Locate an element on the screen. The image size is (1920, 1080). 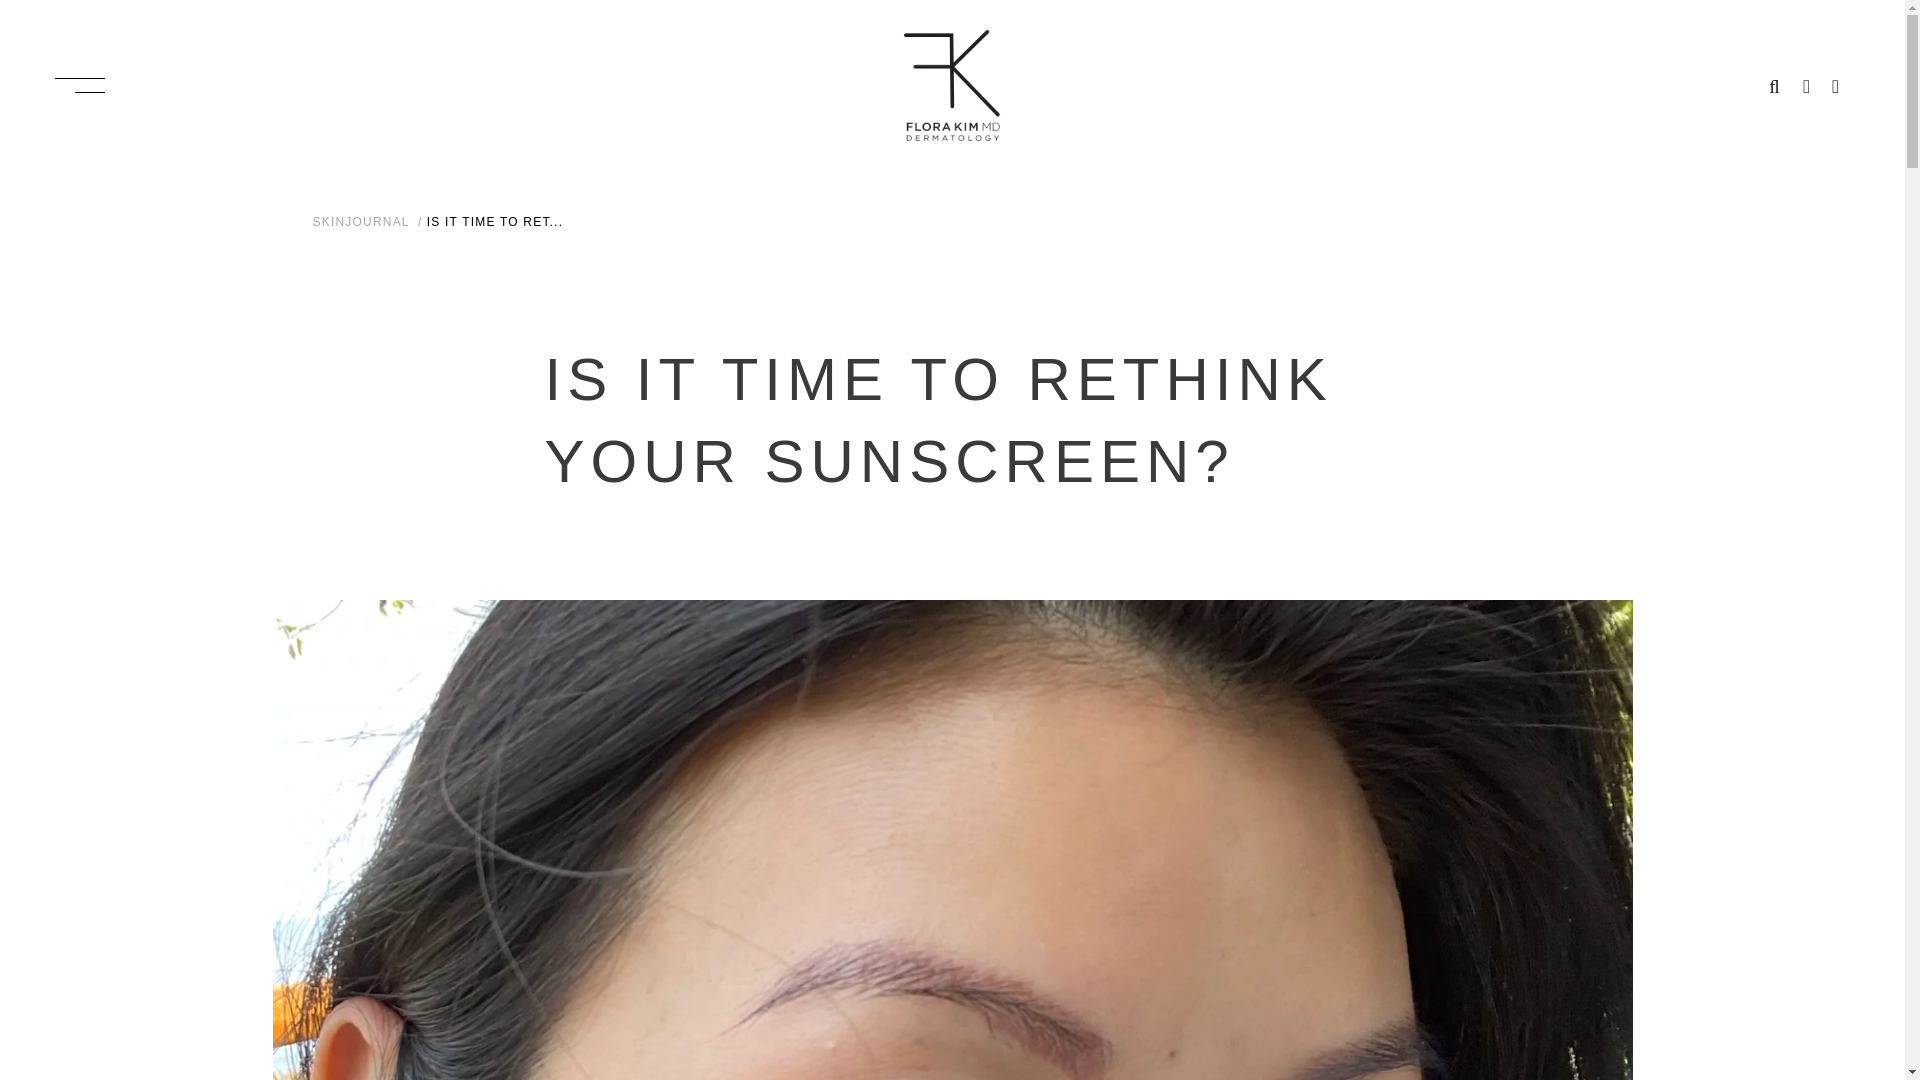
SkinJournal is located at coordinates (362, 221).